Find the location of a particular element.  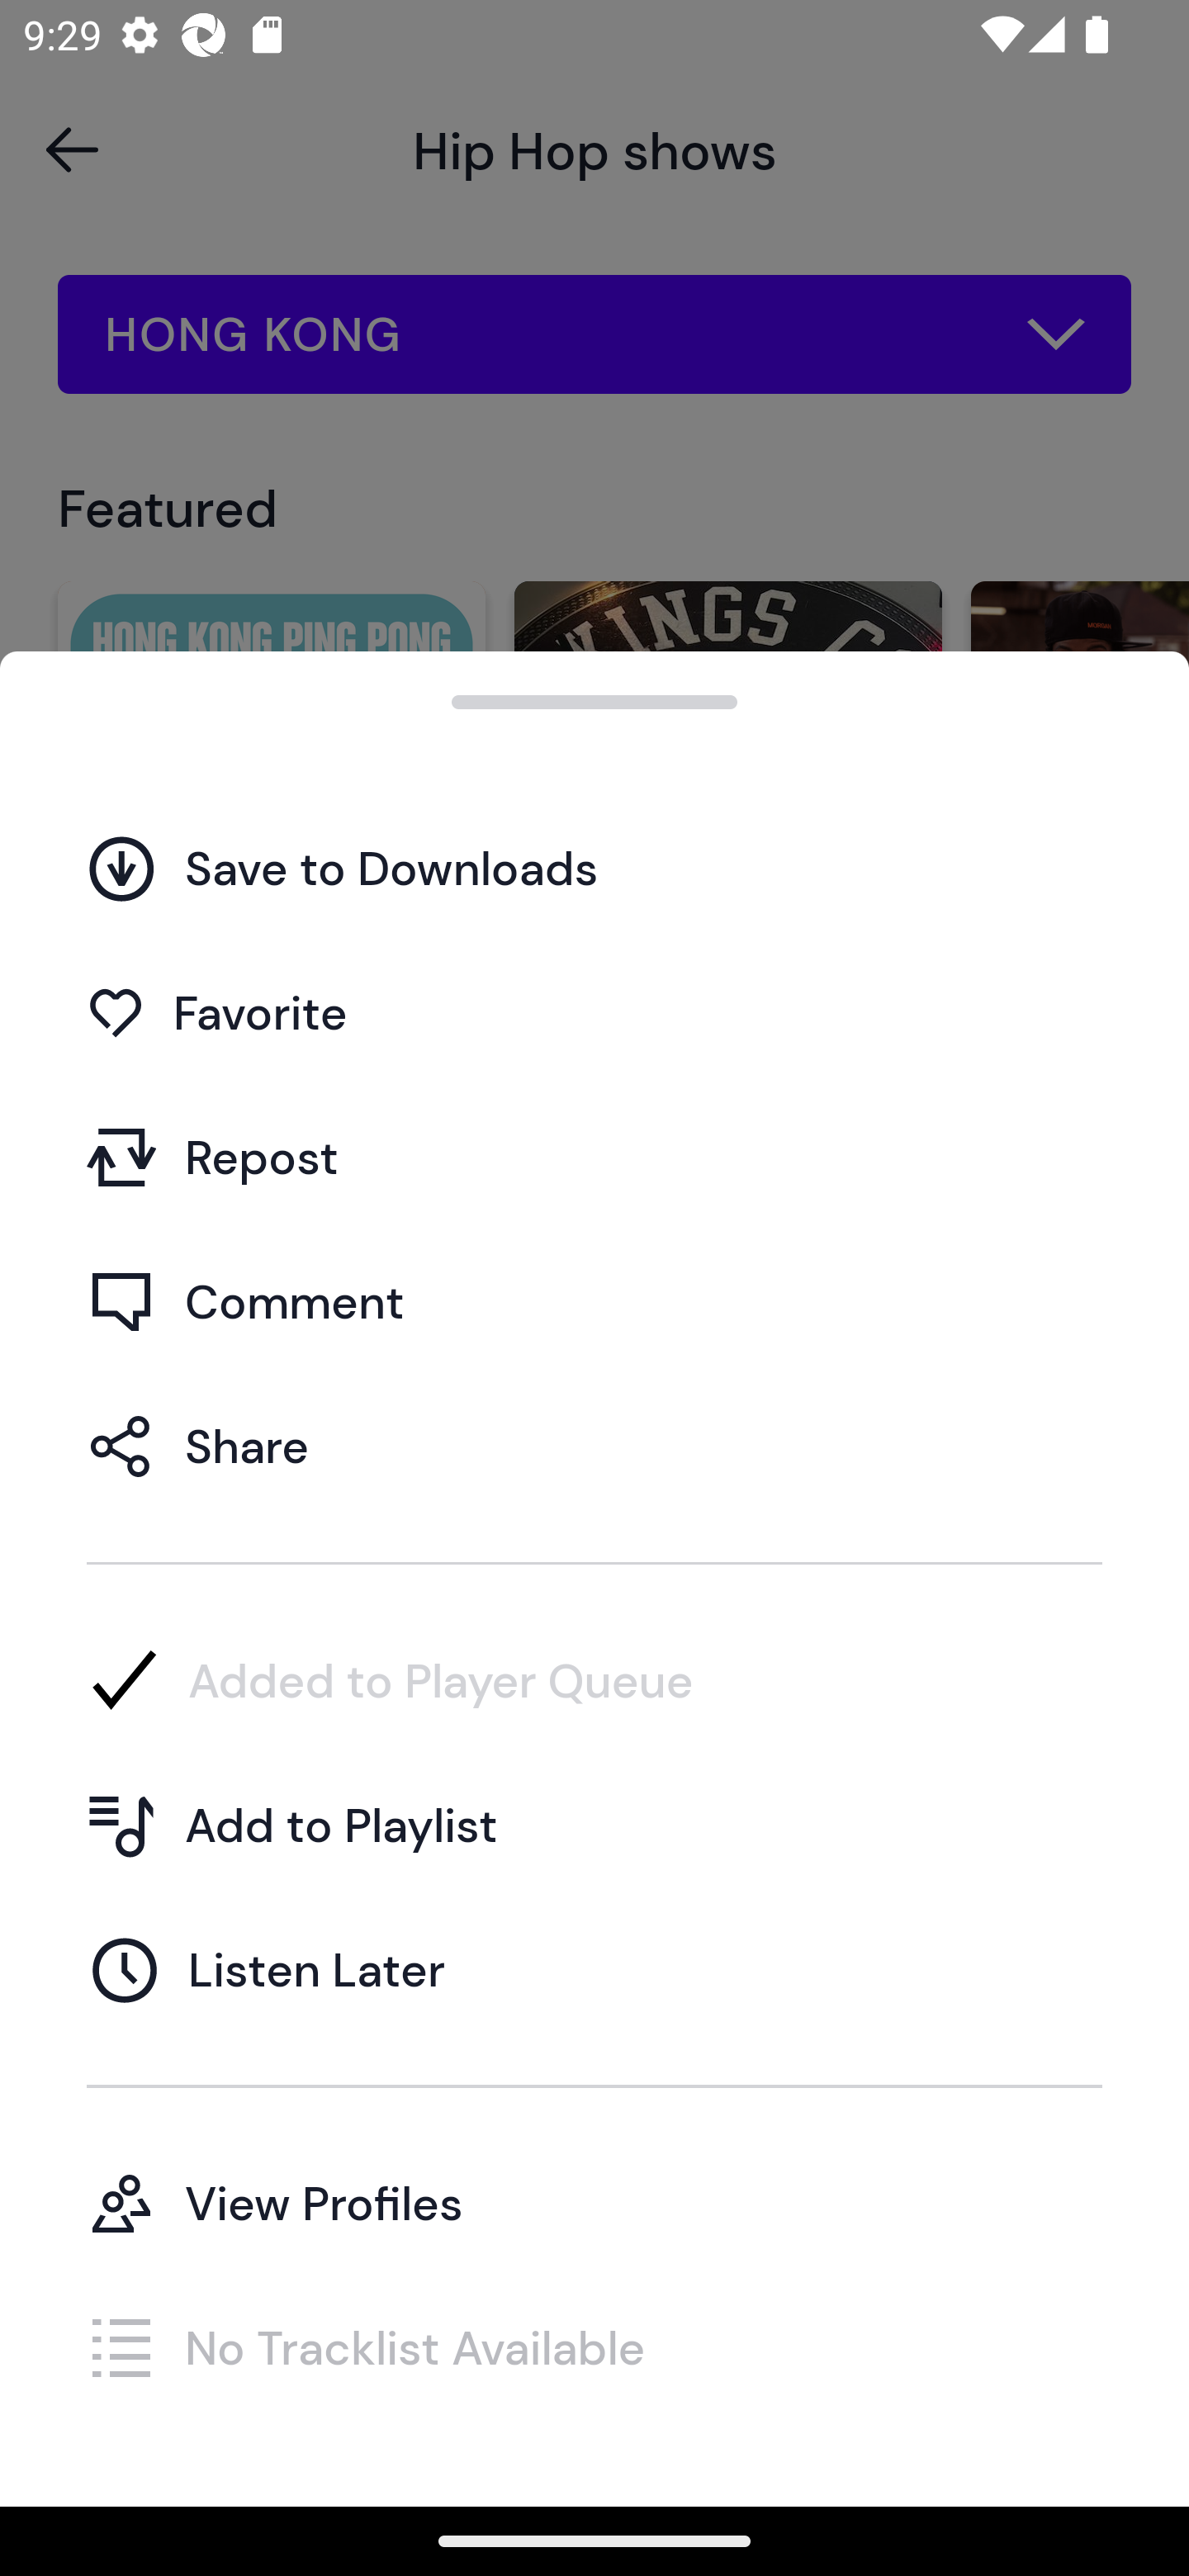

Favorite is located at coordinates (594, 1012).